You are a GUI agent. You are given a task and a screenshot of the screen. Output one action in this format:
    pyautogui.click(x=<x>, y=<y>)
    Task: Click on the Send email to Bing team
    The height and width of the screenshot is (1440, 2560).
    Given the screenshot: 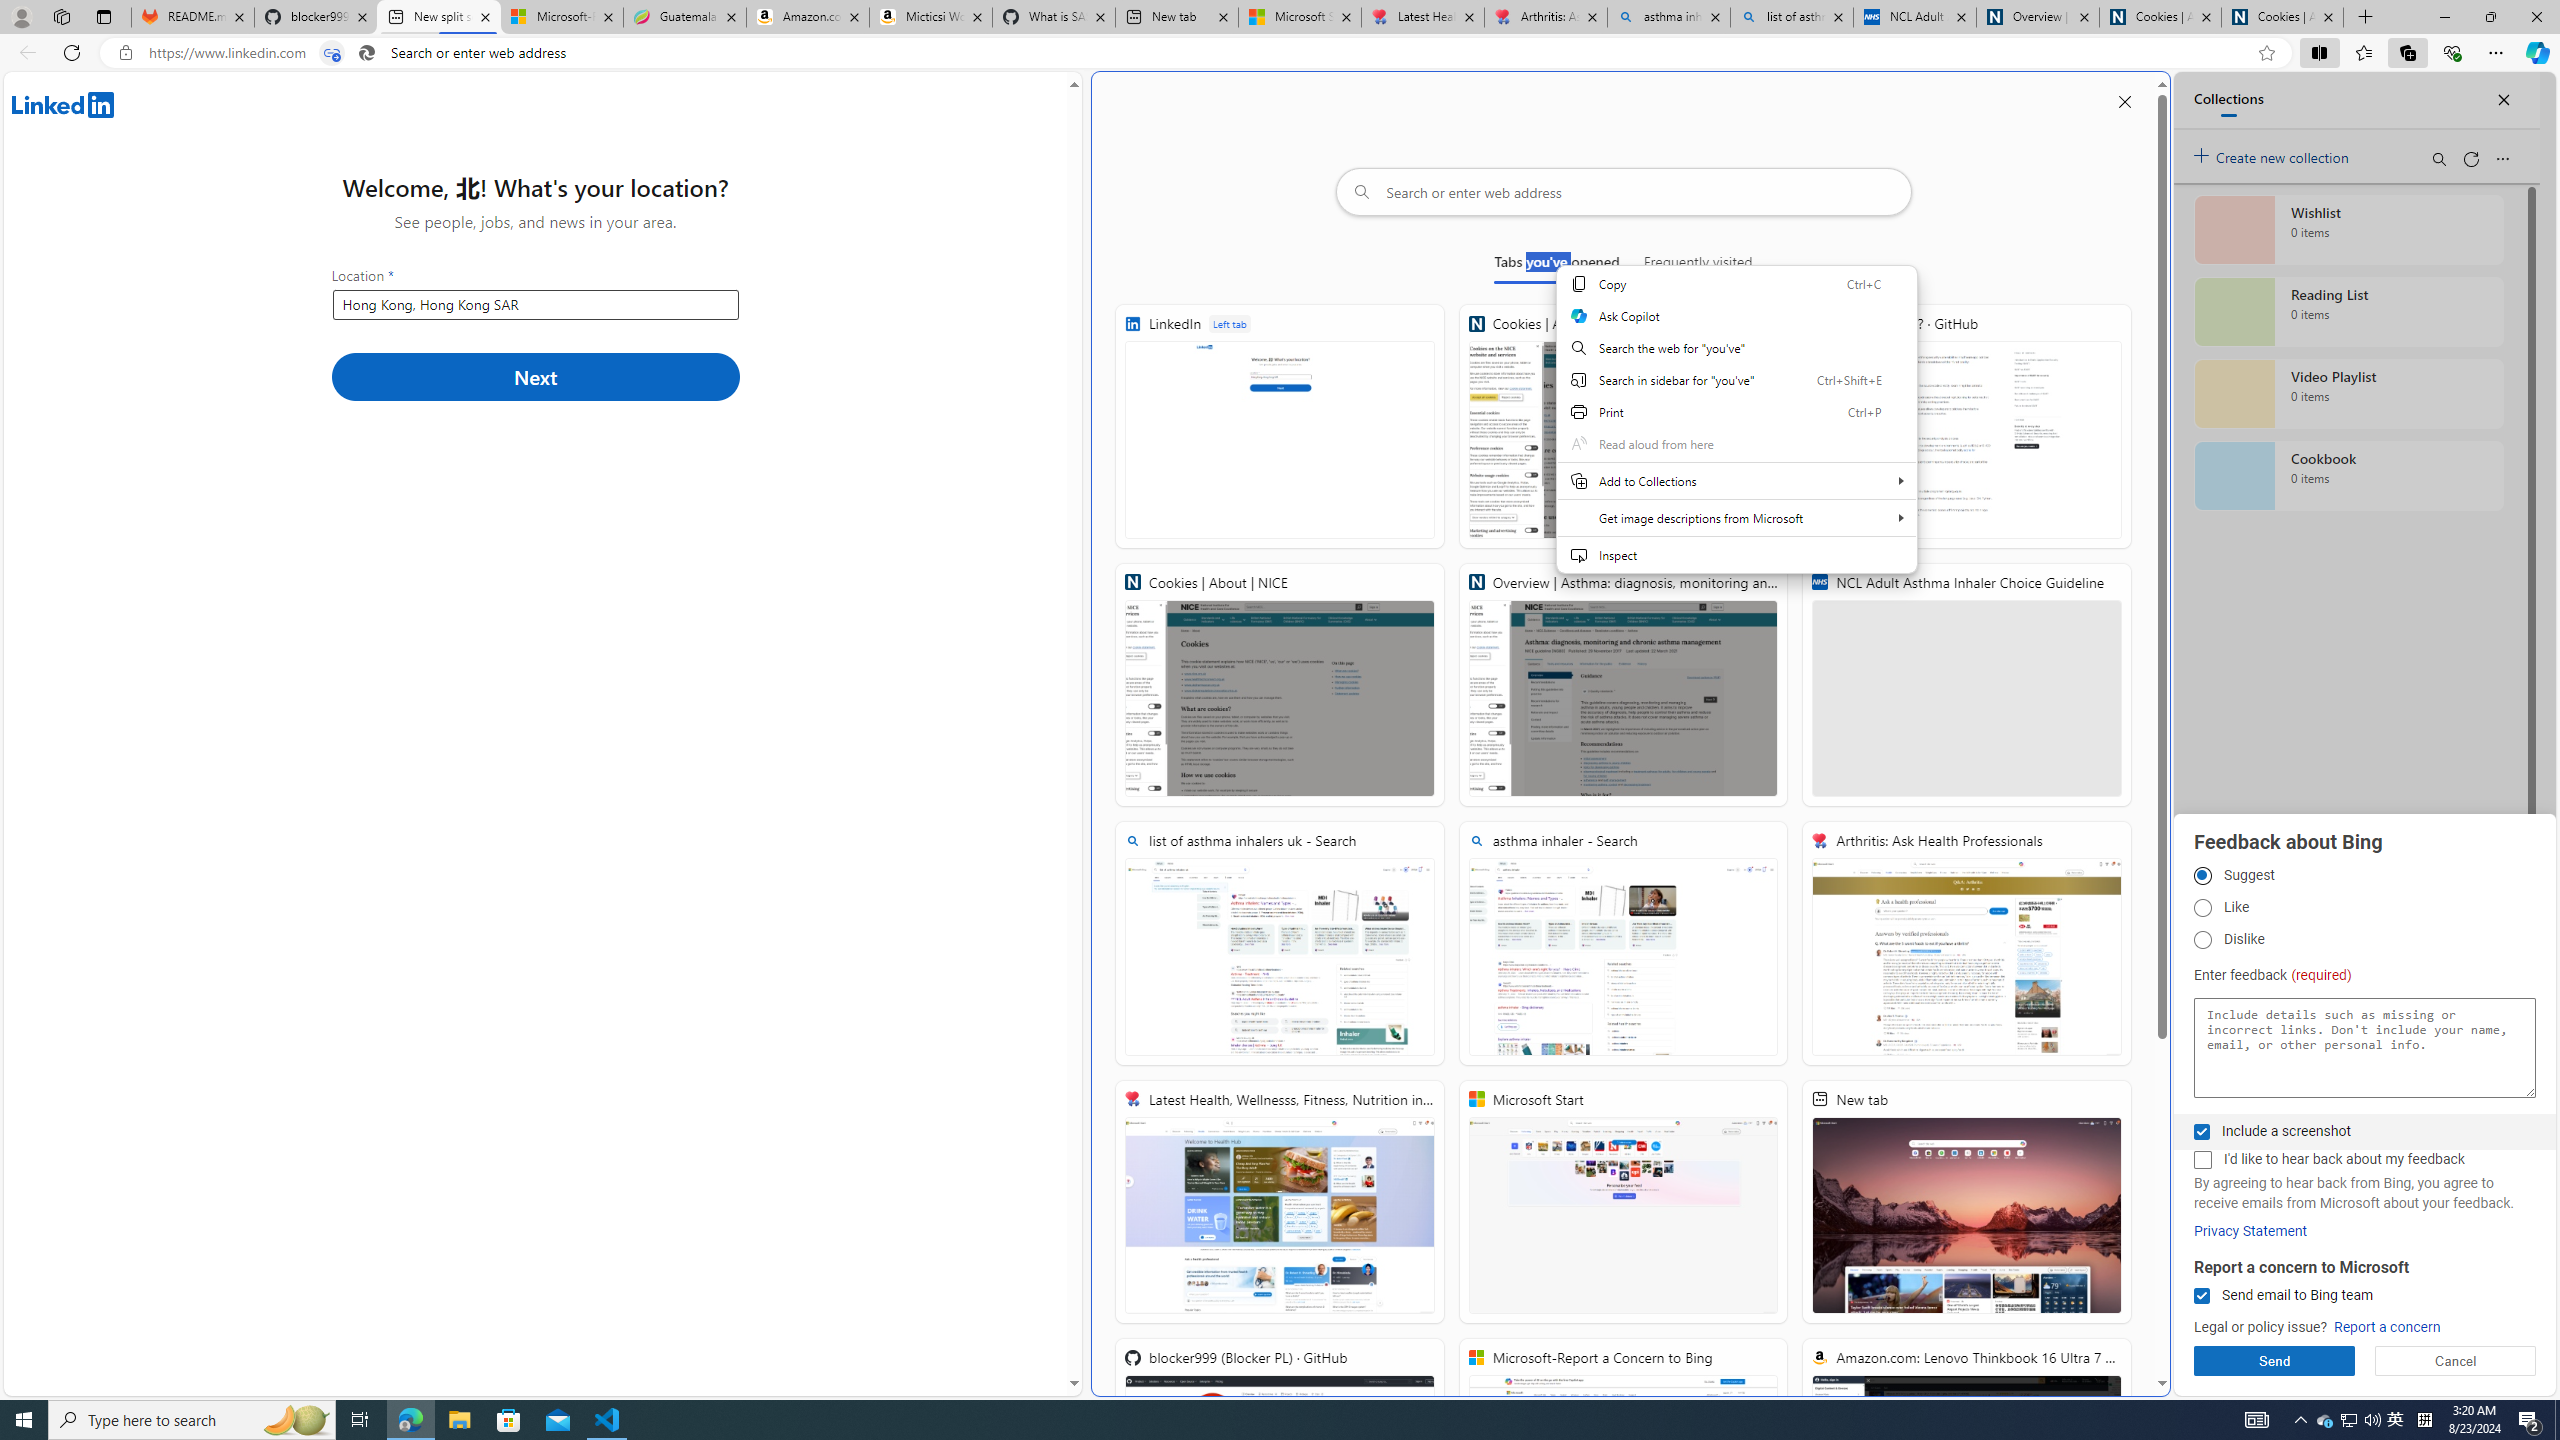 What is the action you would take?
    pyautogui.click(x=2201, y=1296)
    